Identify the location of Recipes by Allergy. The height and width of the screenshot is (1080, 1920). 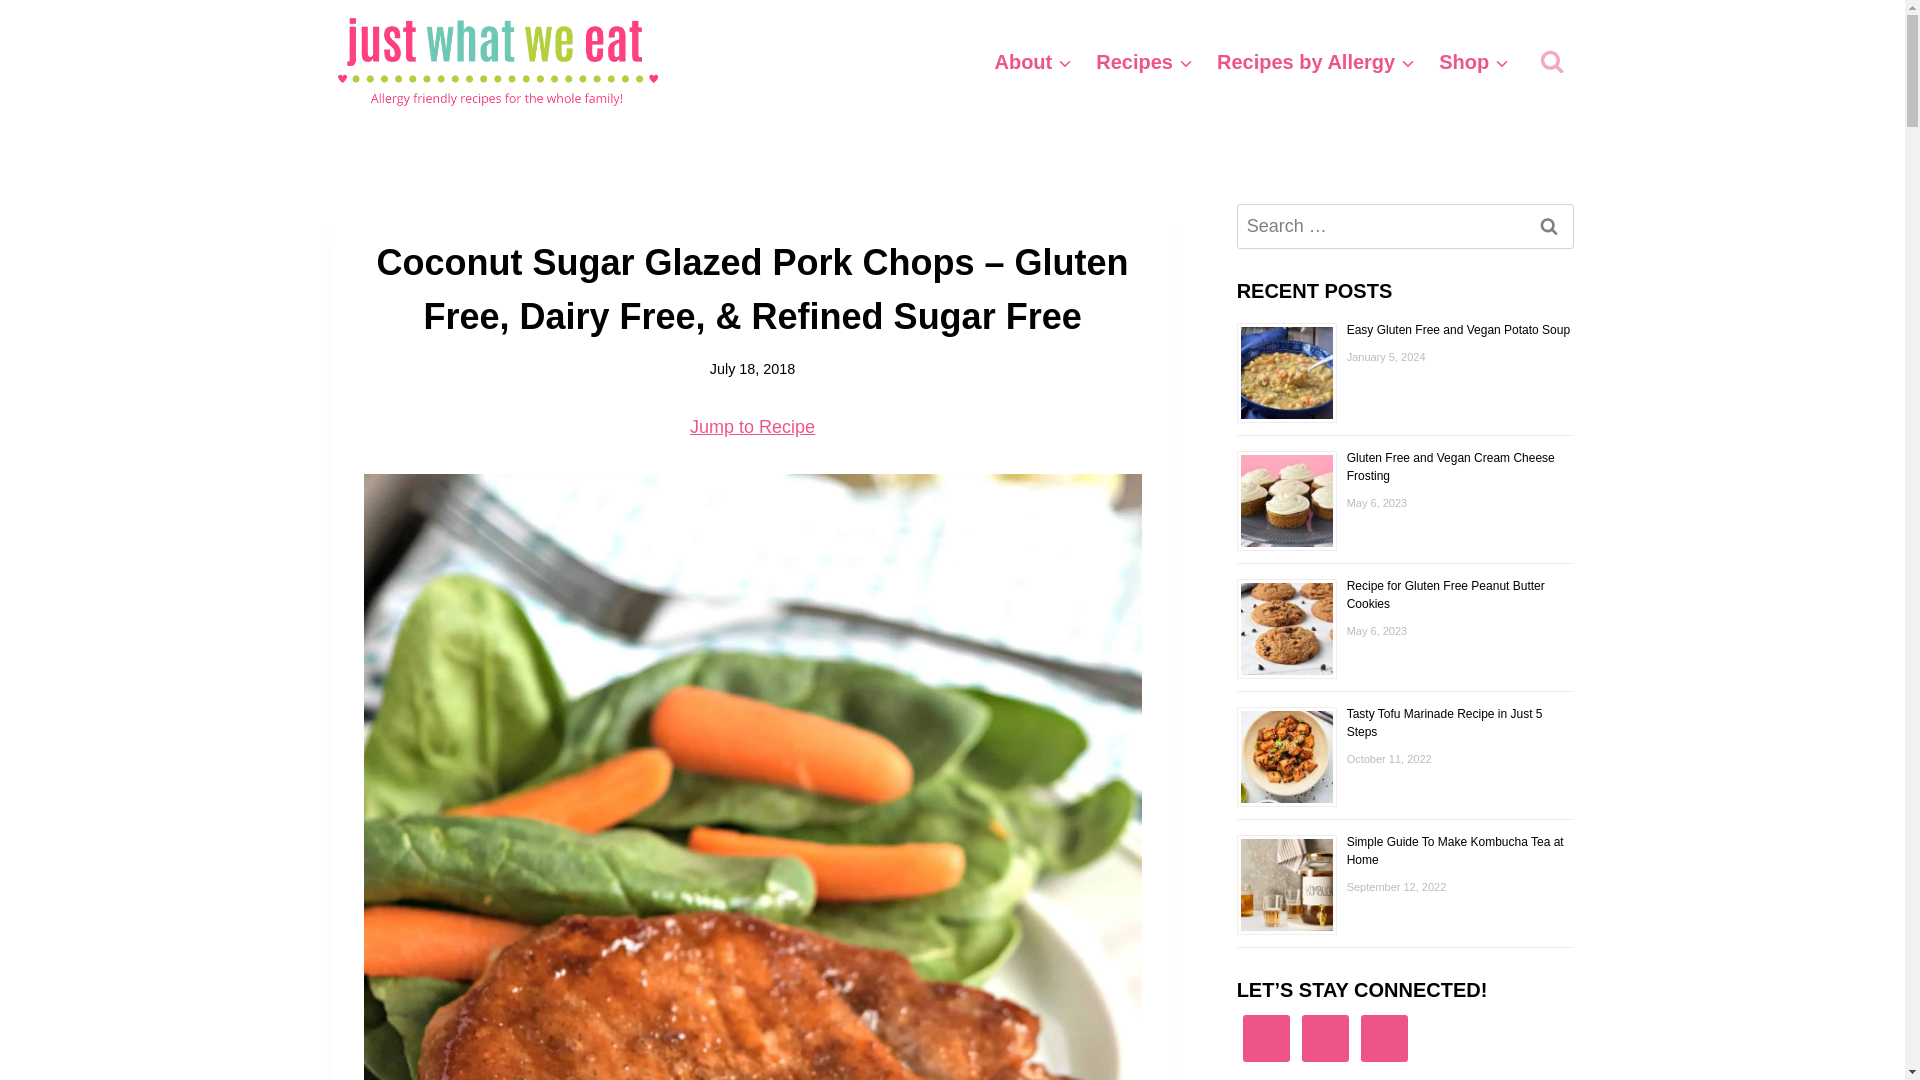
(1316, 61).